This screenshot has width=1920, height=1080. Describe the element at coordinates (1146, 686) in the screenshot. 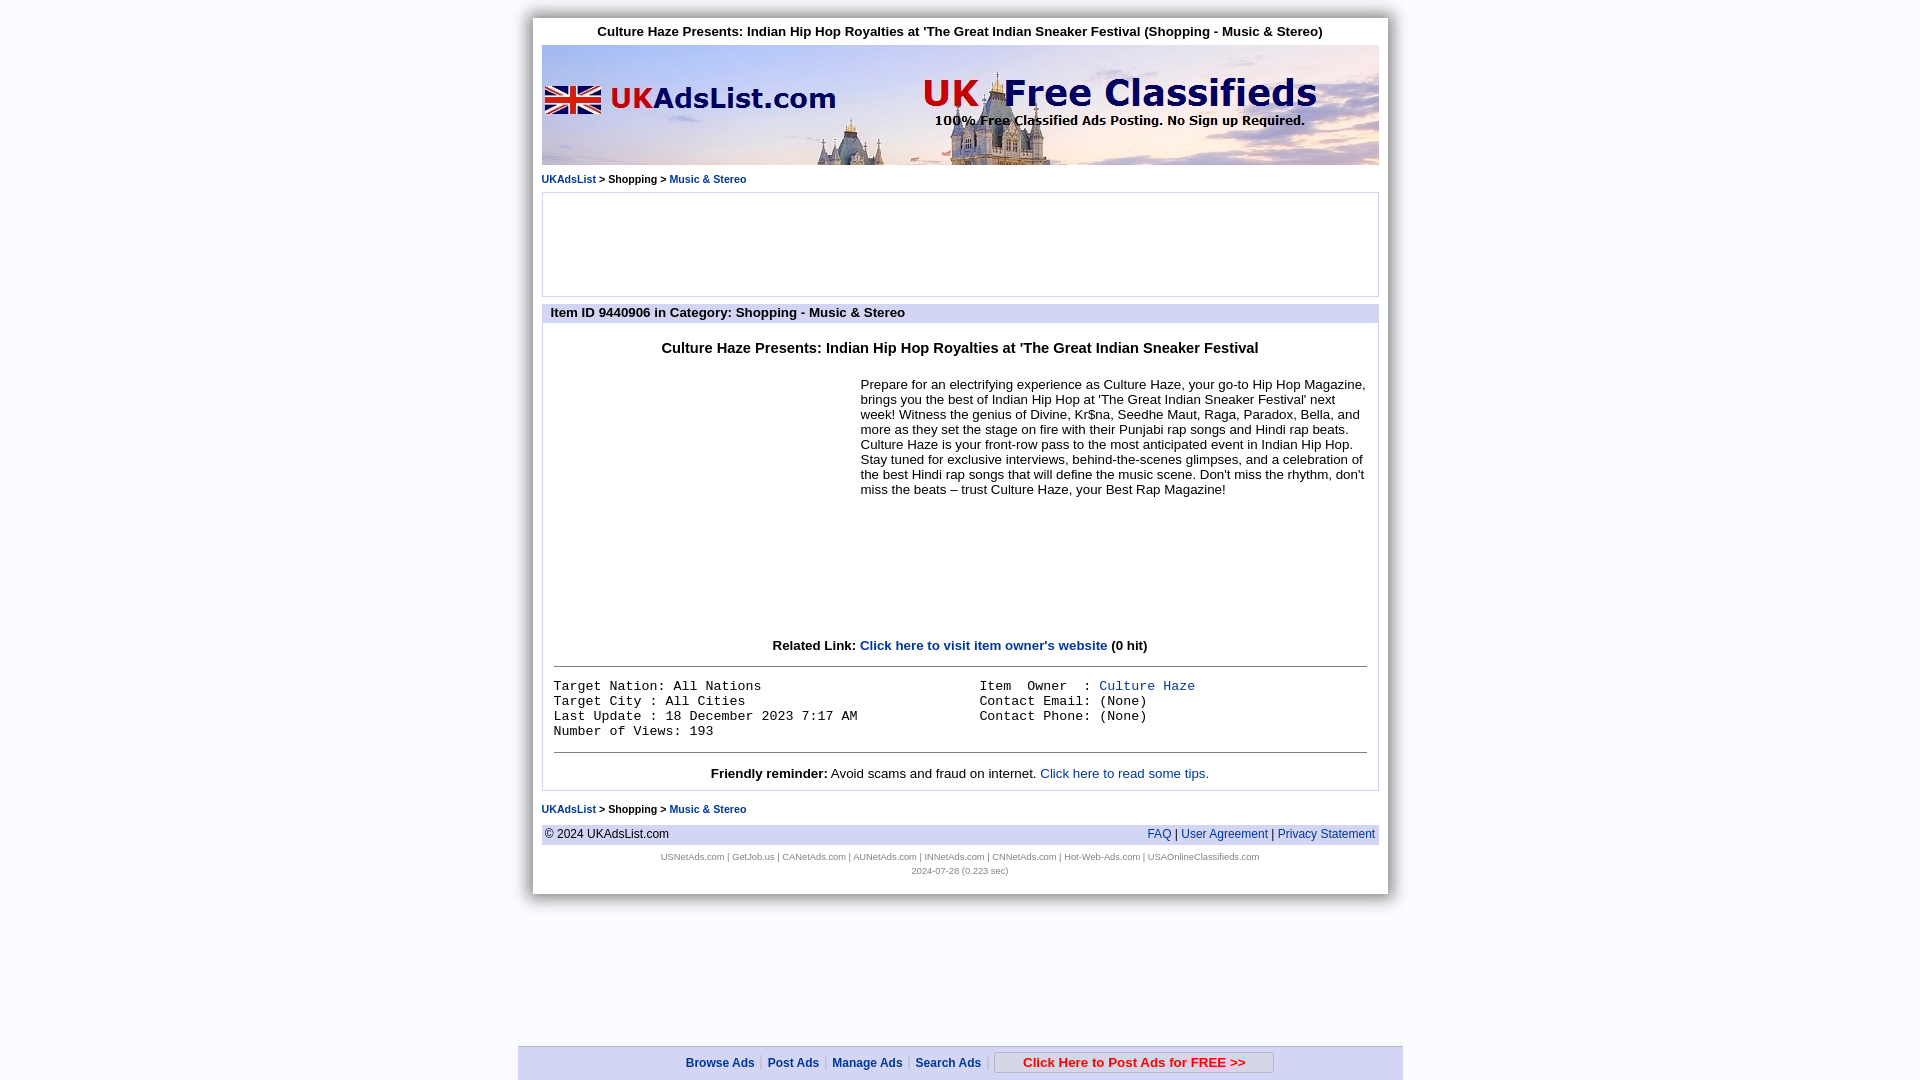

I see `Browse all items posted by this owner` at that location.